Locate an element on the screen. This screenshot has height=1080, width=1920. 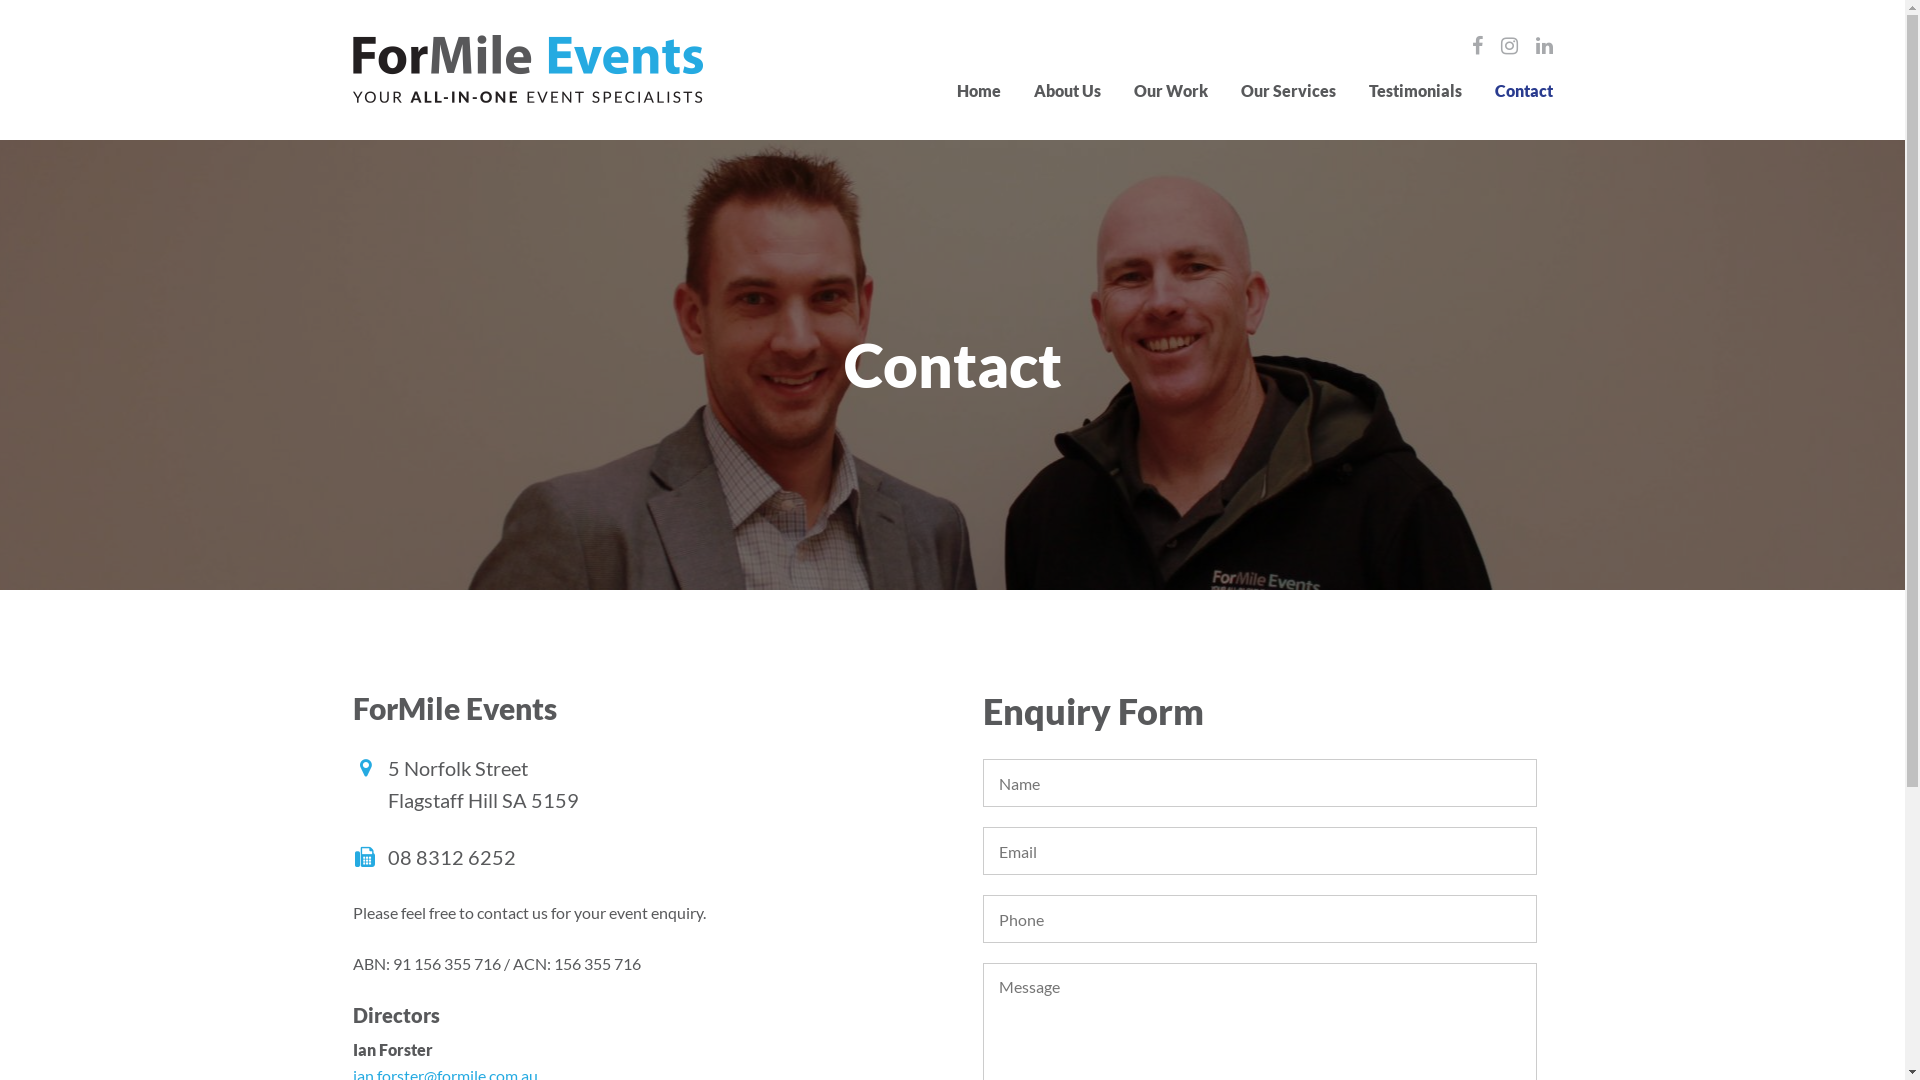
Our Services is located at coordinates (1288, 90).